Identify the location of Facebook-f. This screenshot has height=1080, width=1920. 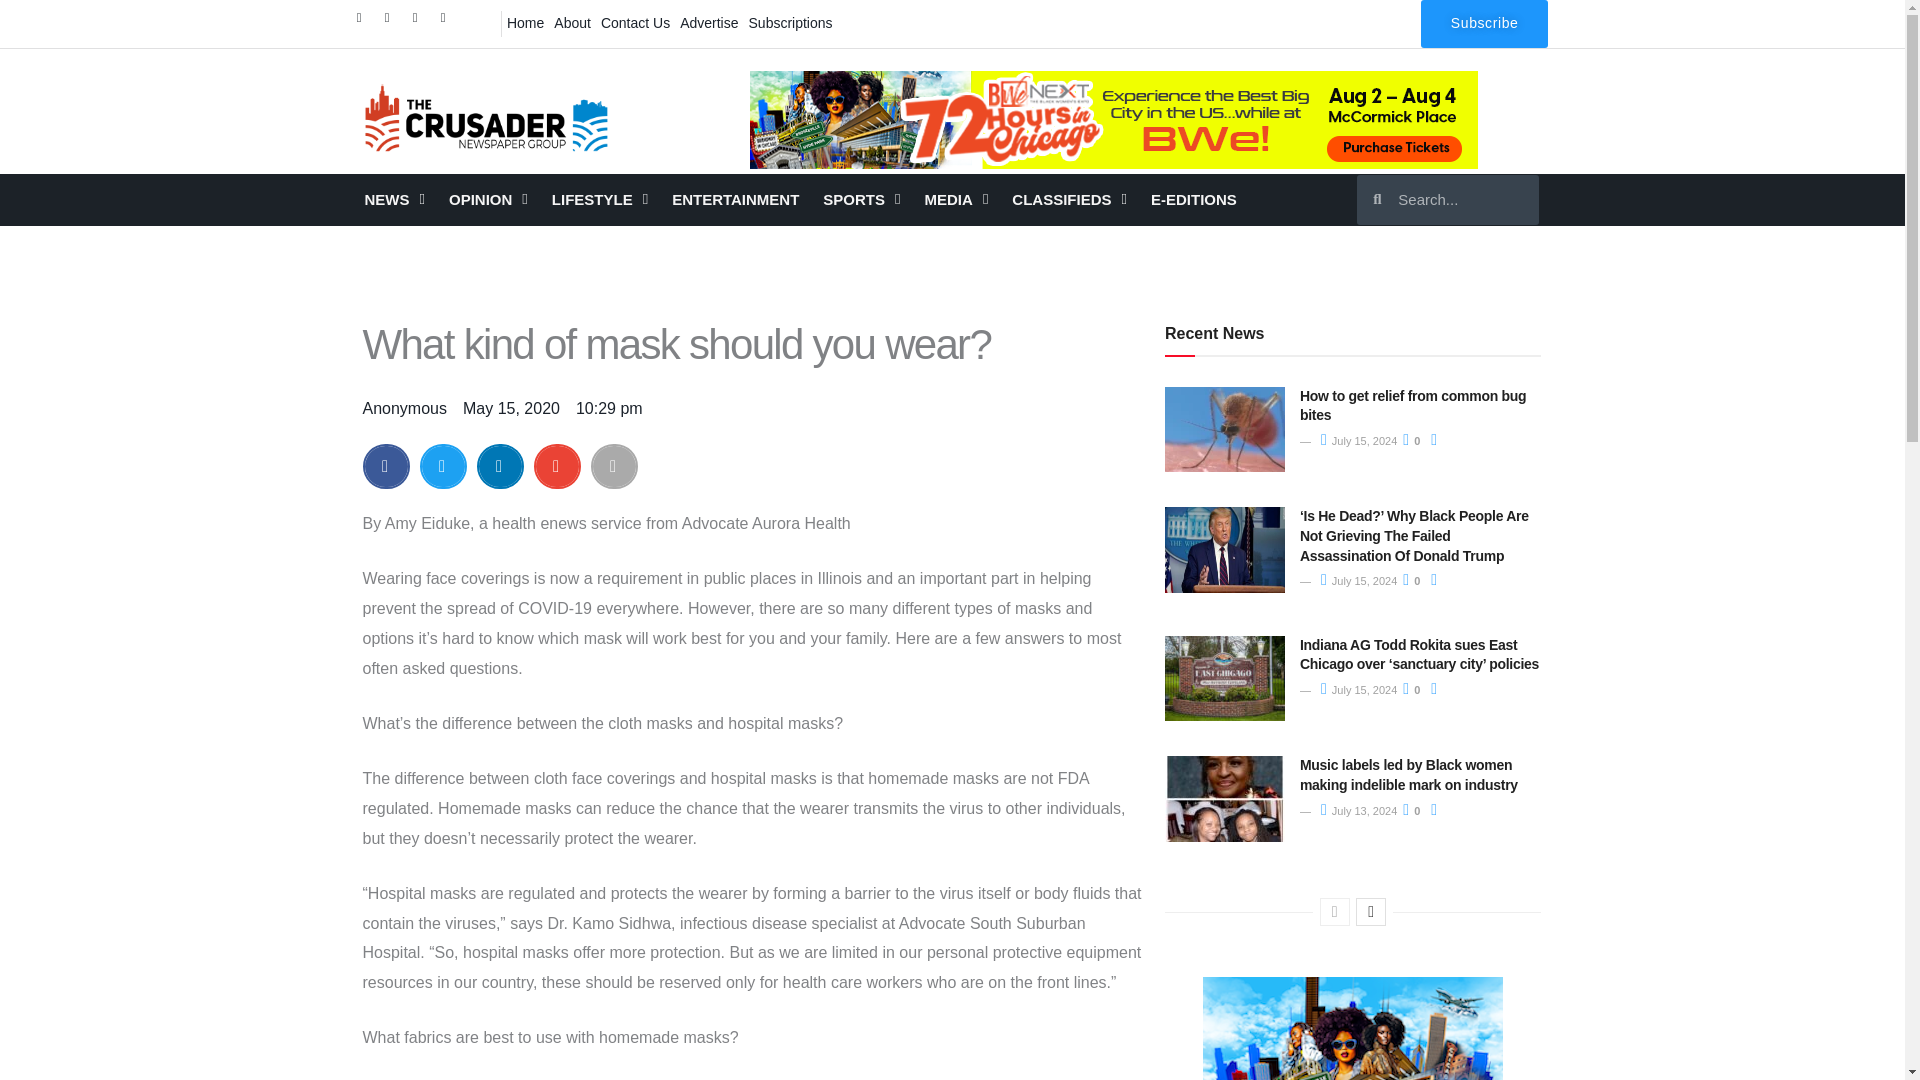
(364, 23).